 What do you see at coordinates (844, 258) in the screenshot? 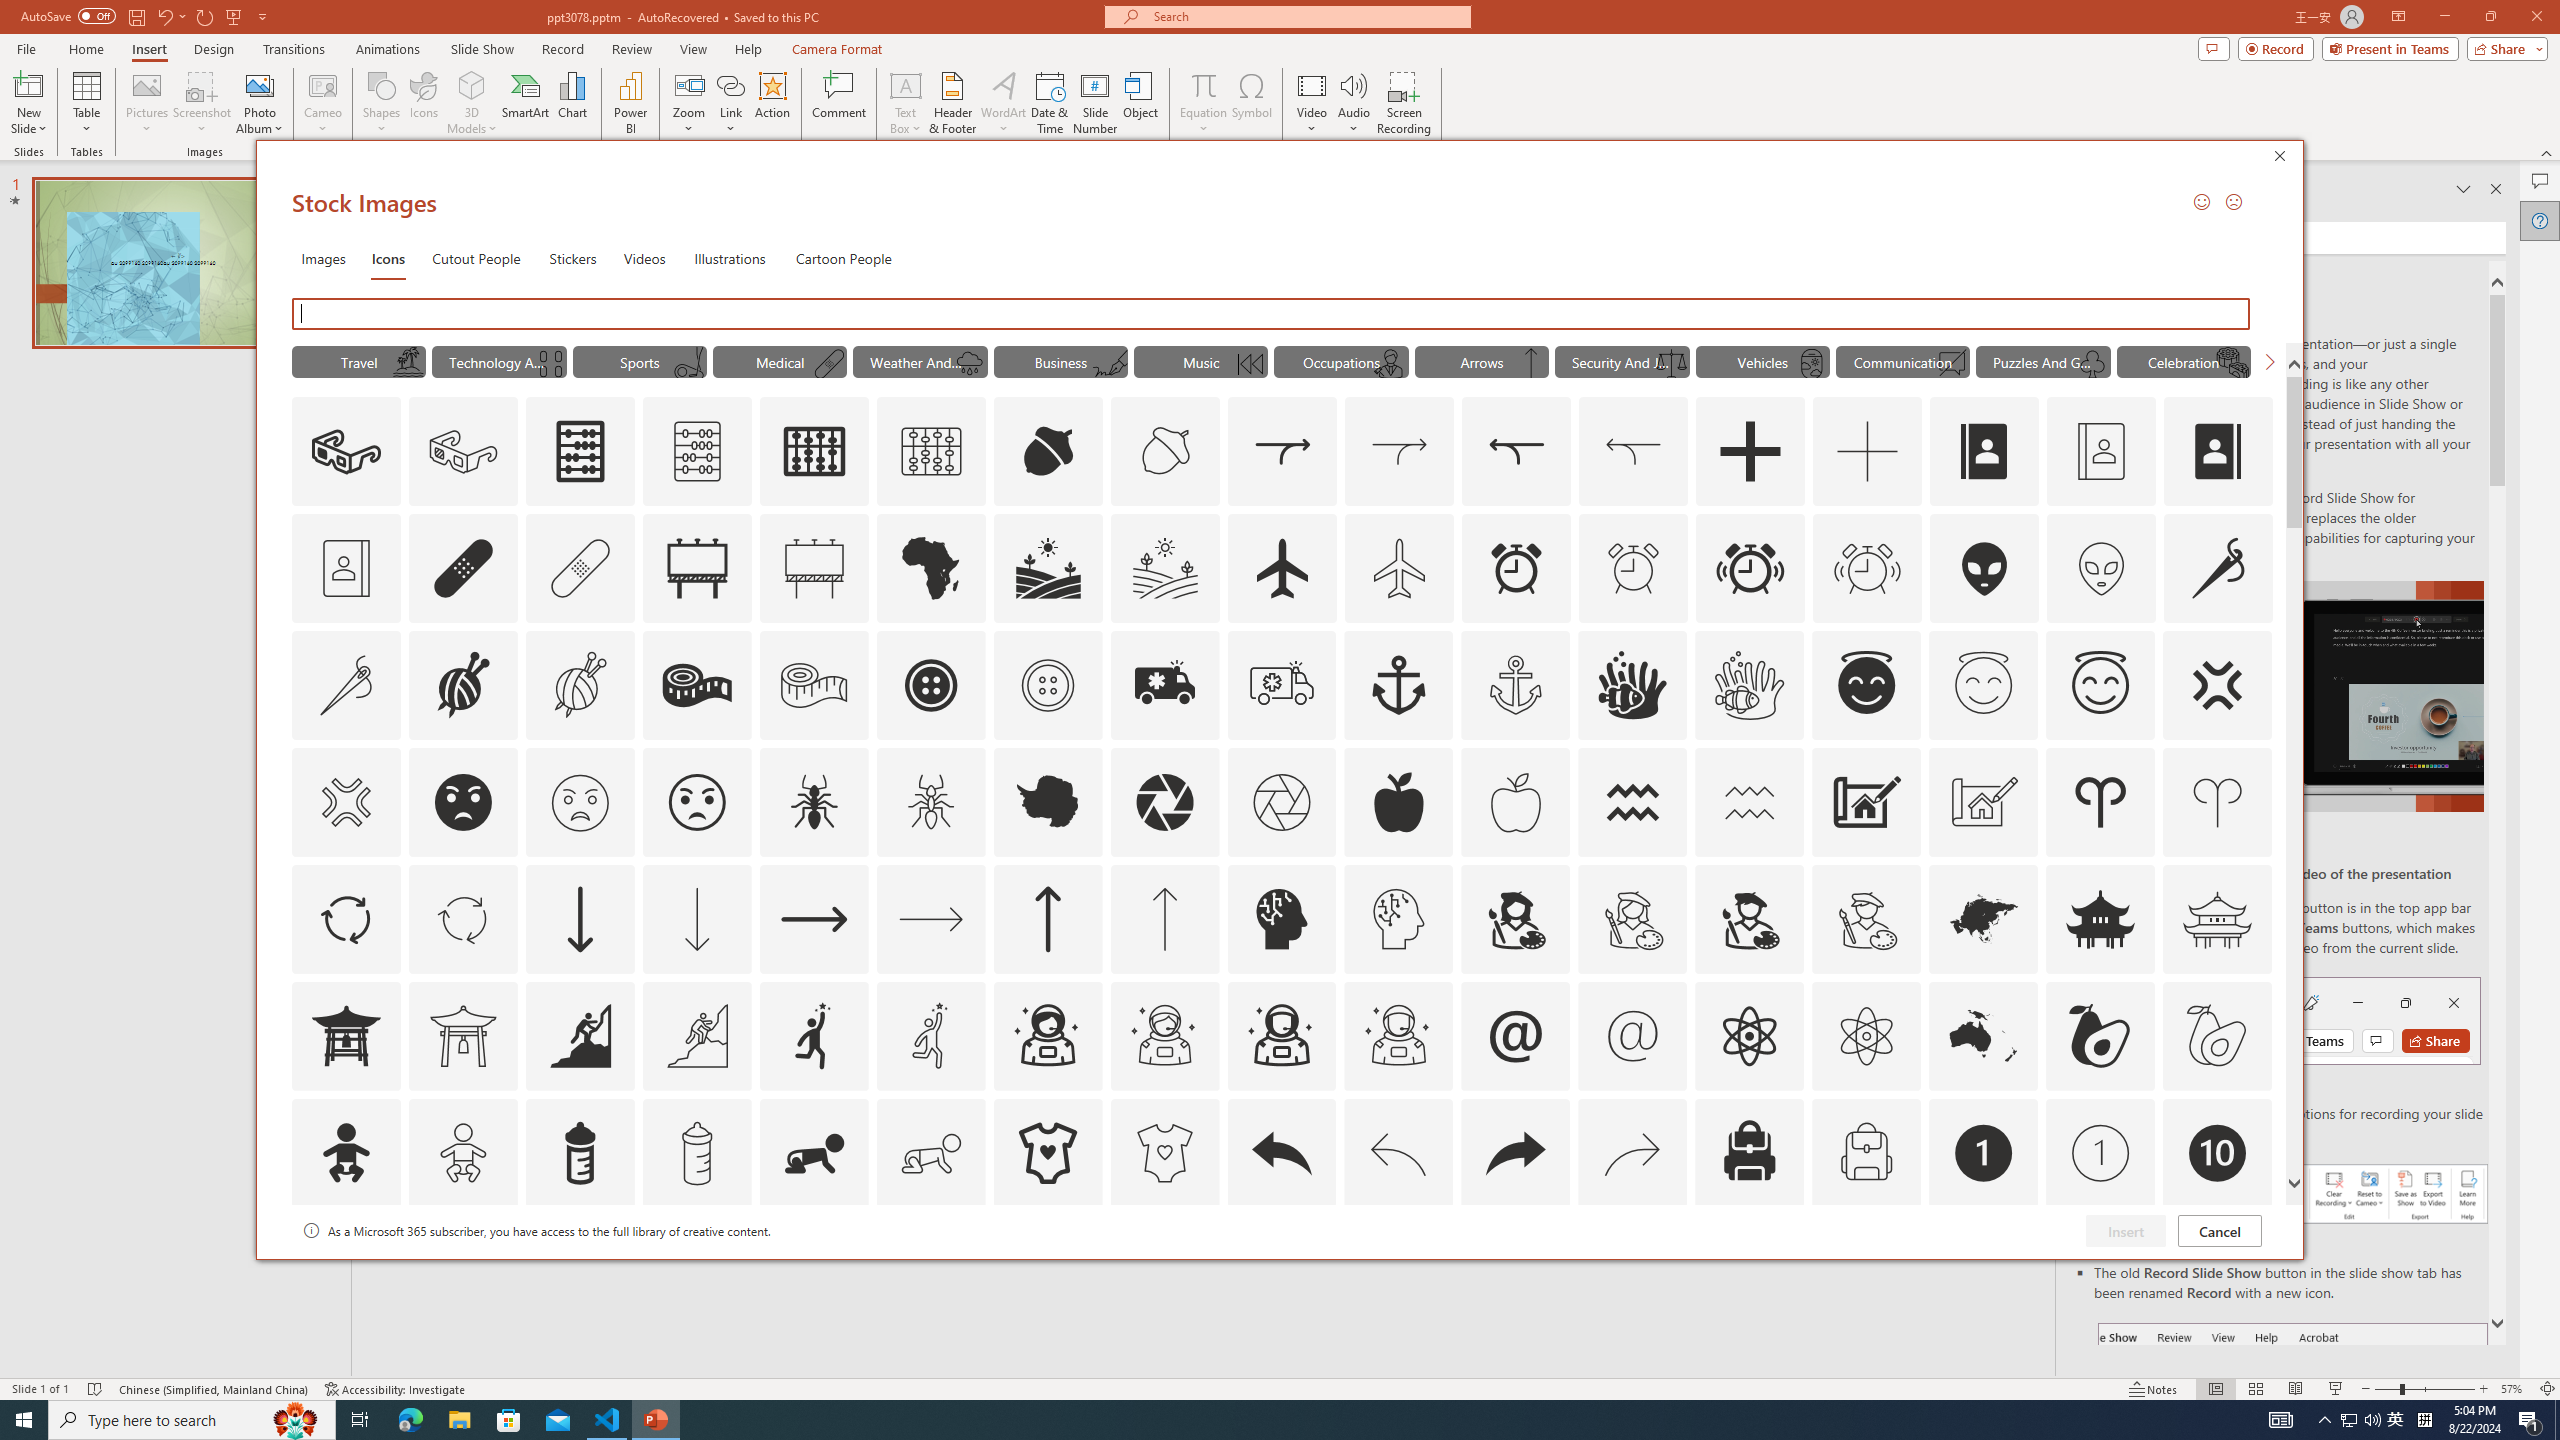
I see `Cartoon People` at bounding box center [844, 258].